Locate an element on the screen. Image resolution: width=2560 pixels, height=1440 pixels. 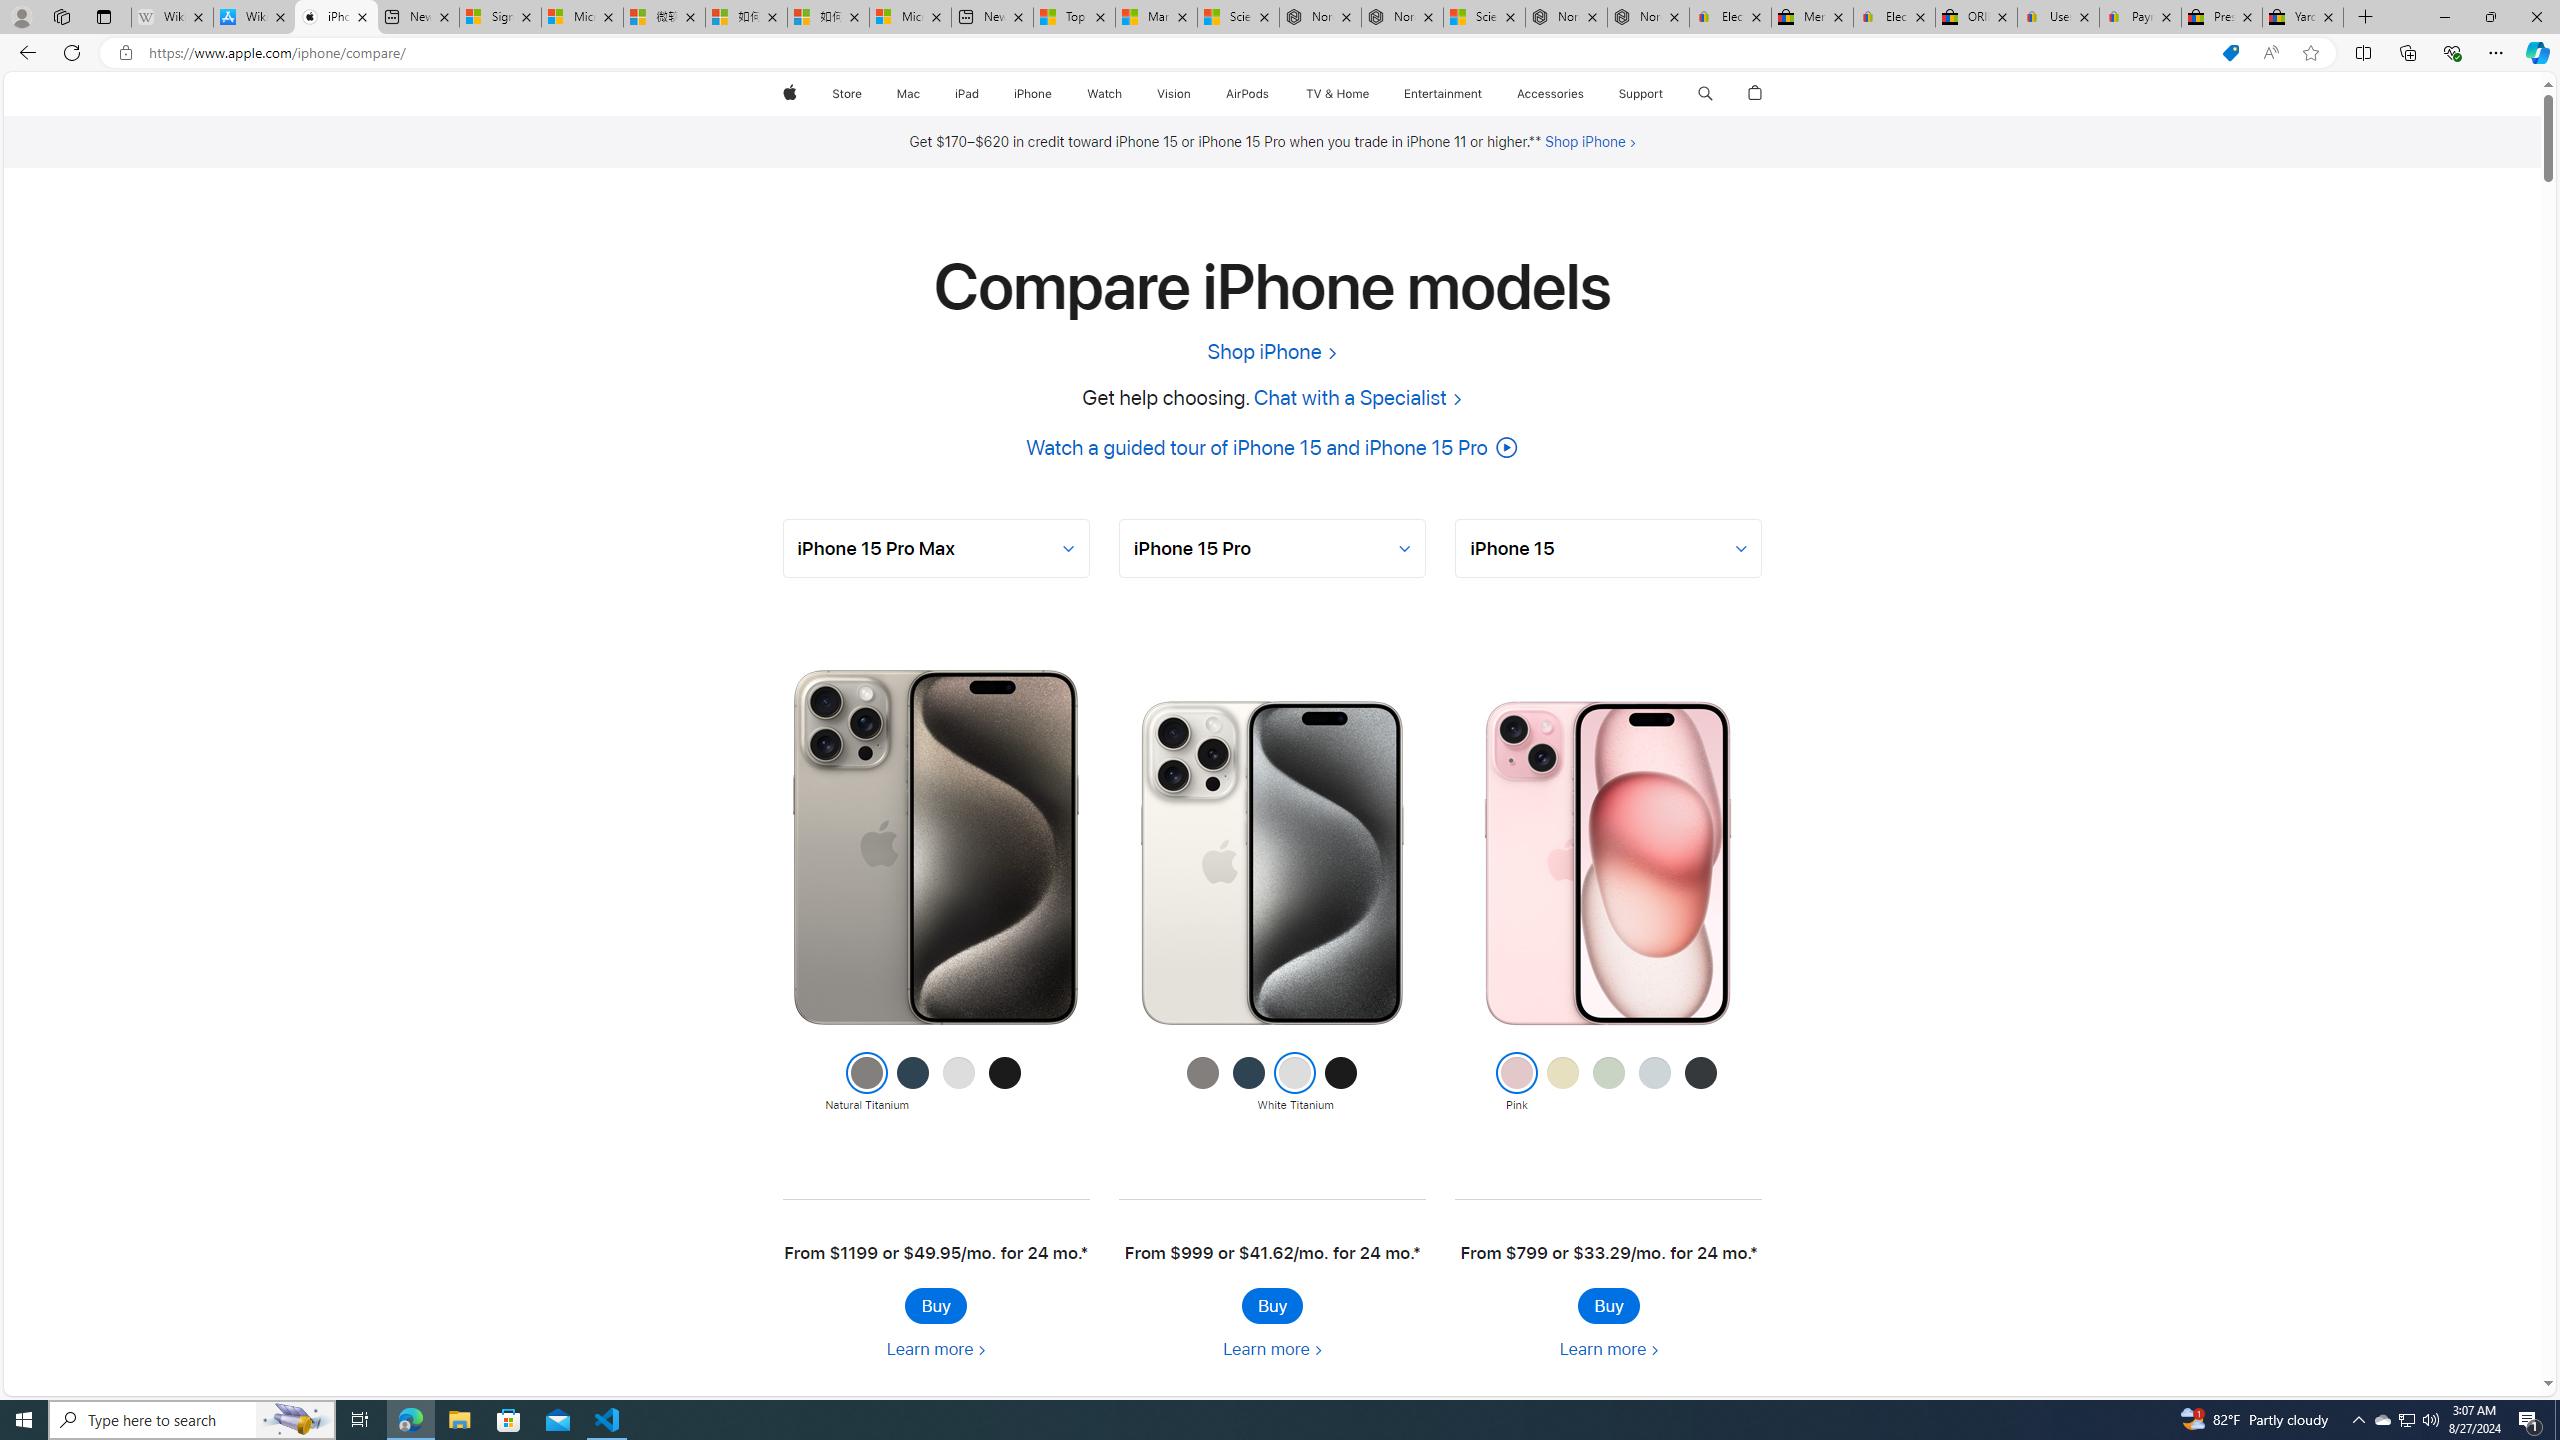
AutomationID: selector-1 is located at coordinates (1272, 548).